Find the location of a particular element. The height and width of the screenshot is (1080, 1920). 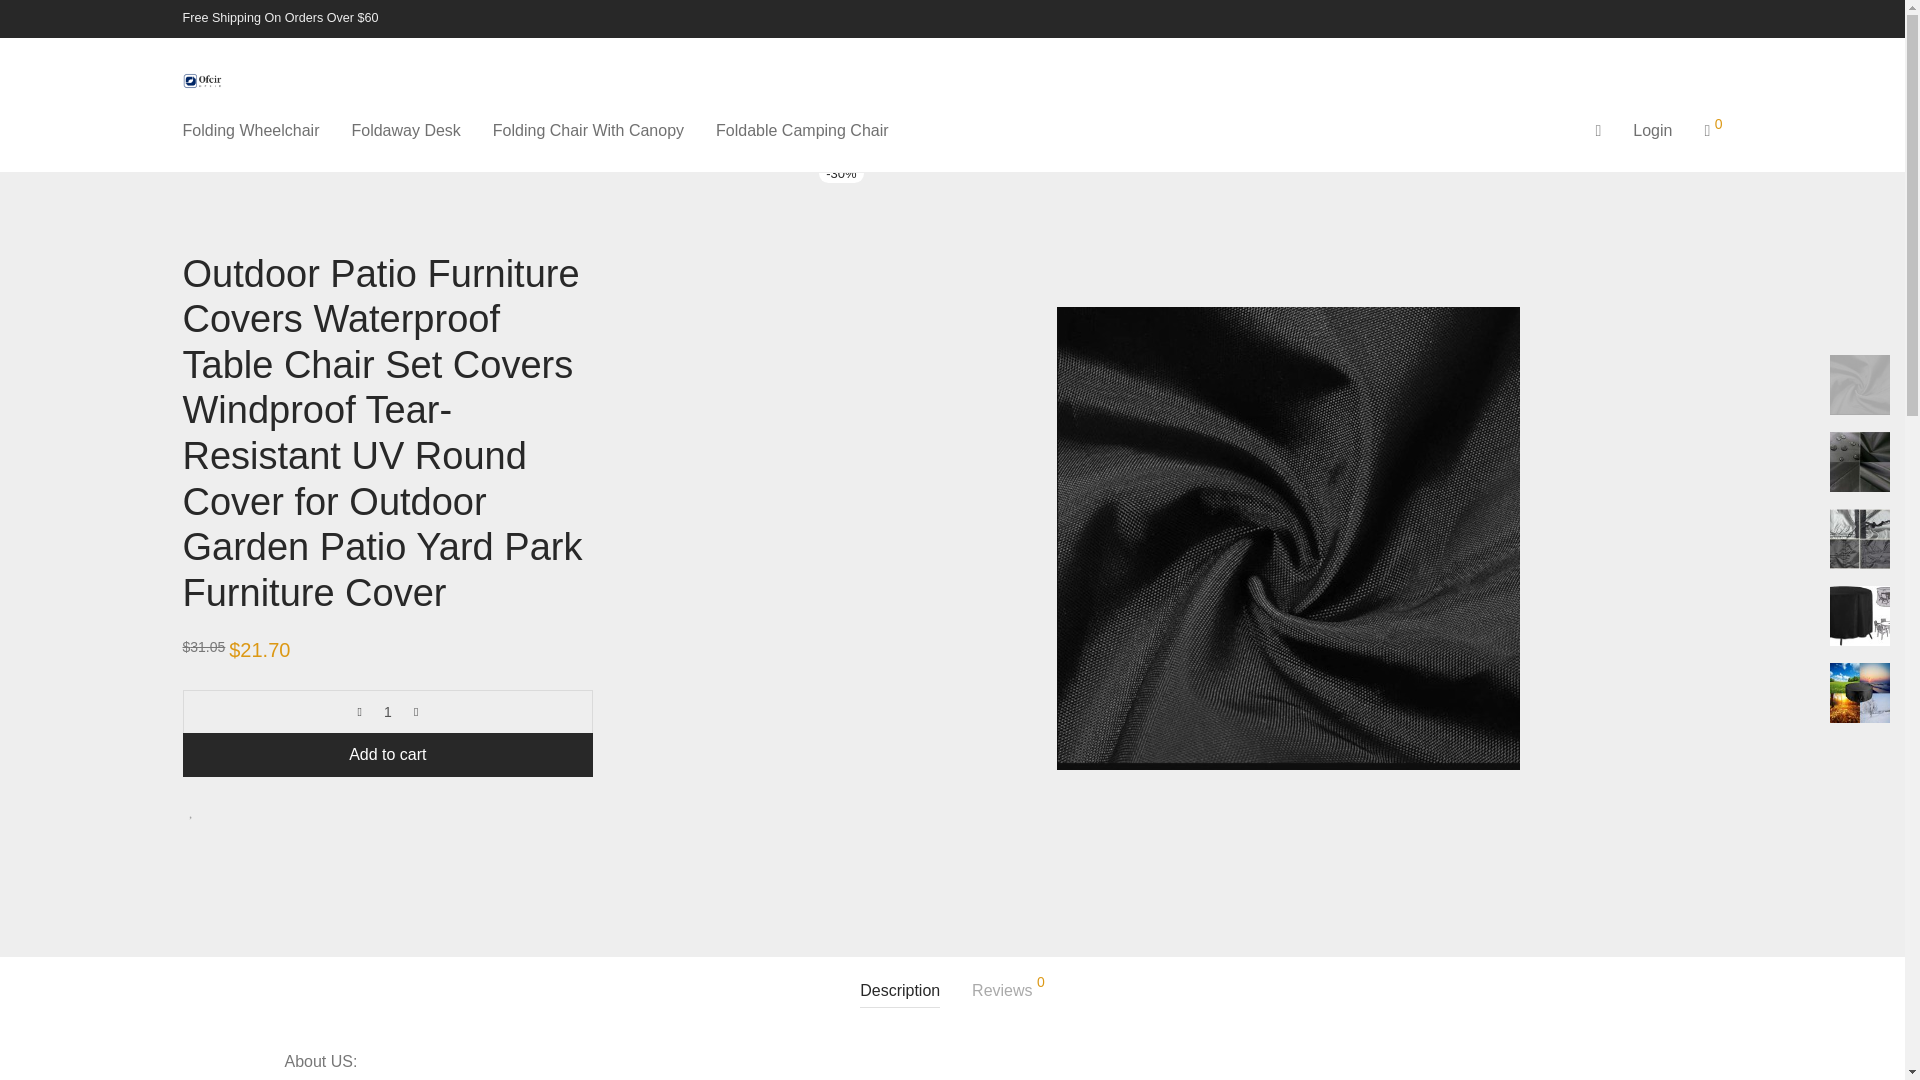

Add to Wishlist is located at coordinates (192, 811).